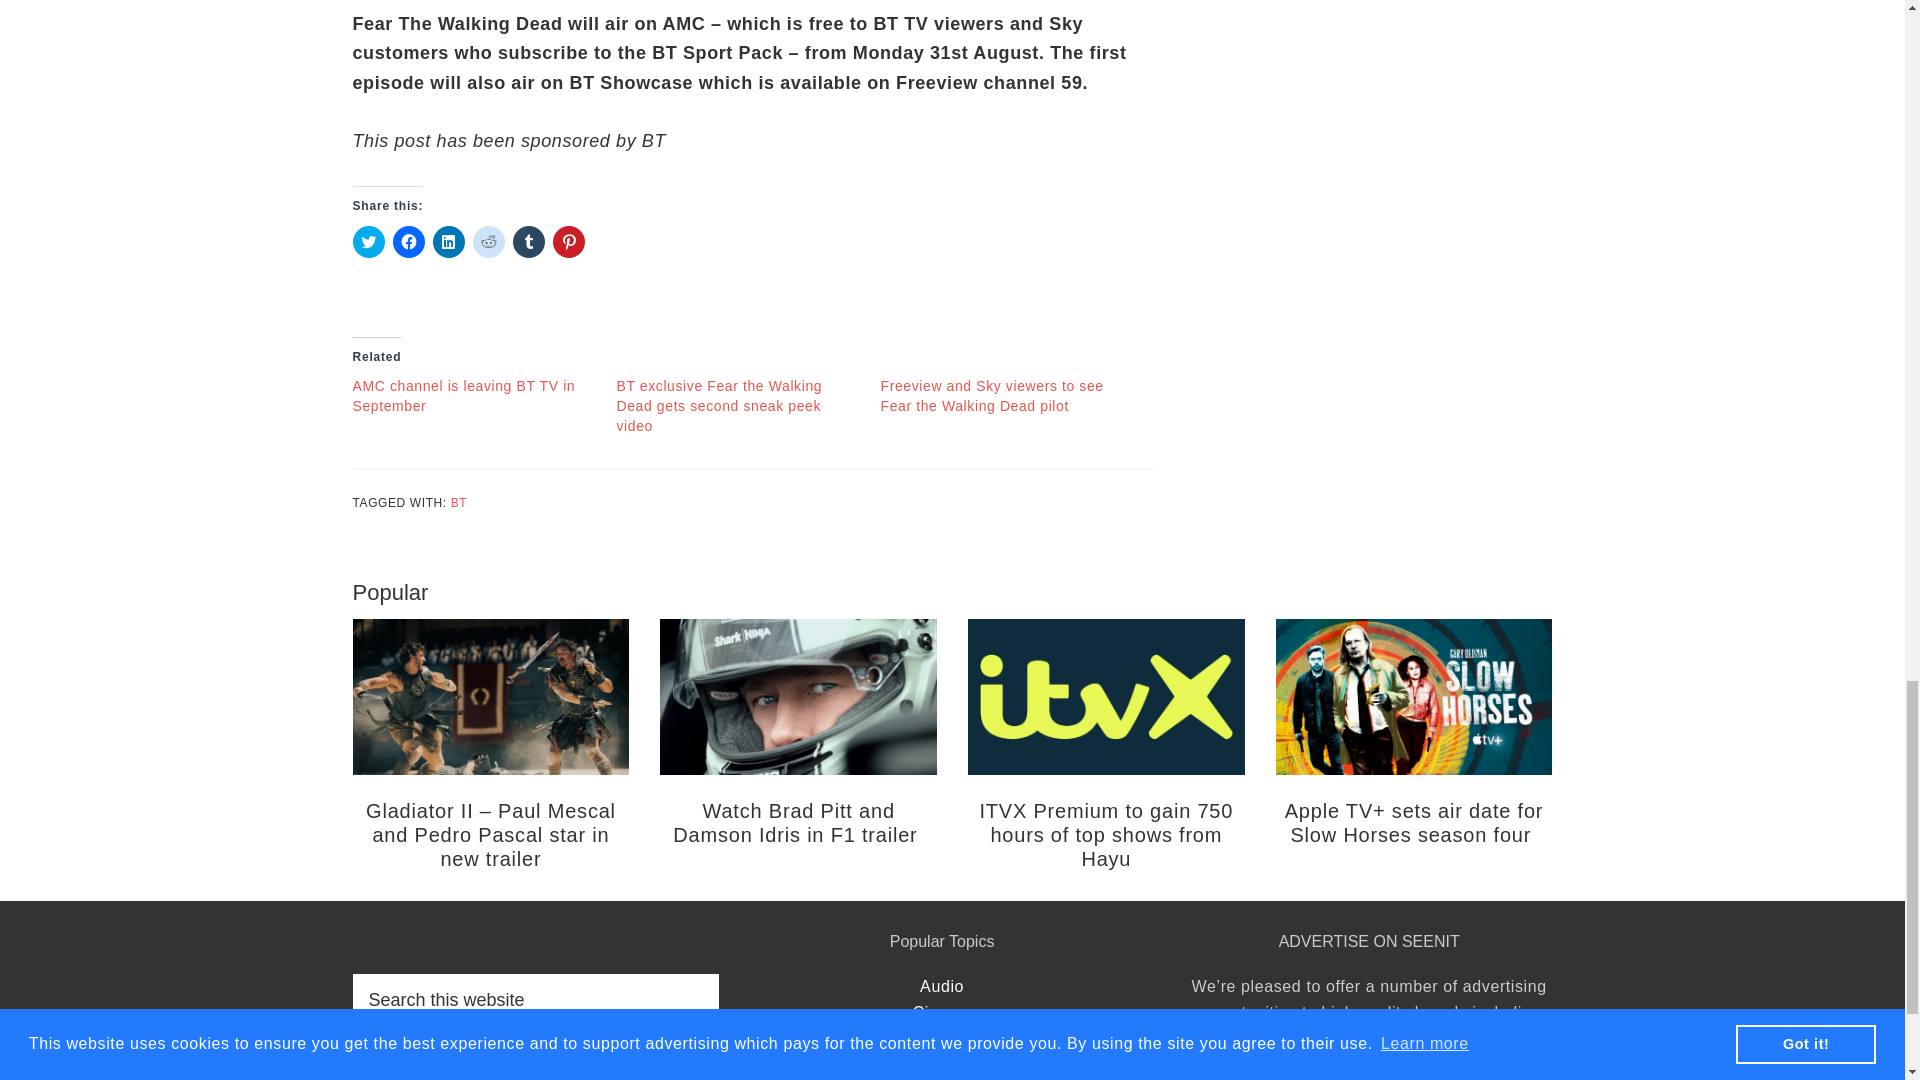  What do you see at coordinates (488, 242) in the screenshot?
I see `Click to share on Reddit` at bounding box center [488, 242].